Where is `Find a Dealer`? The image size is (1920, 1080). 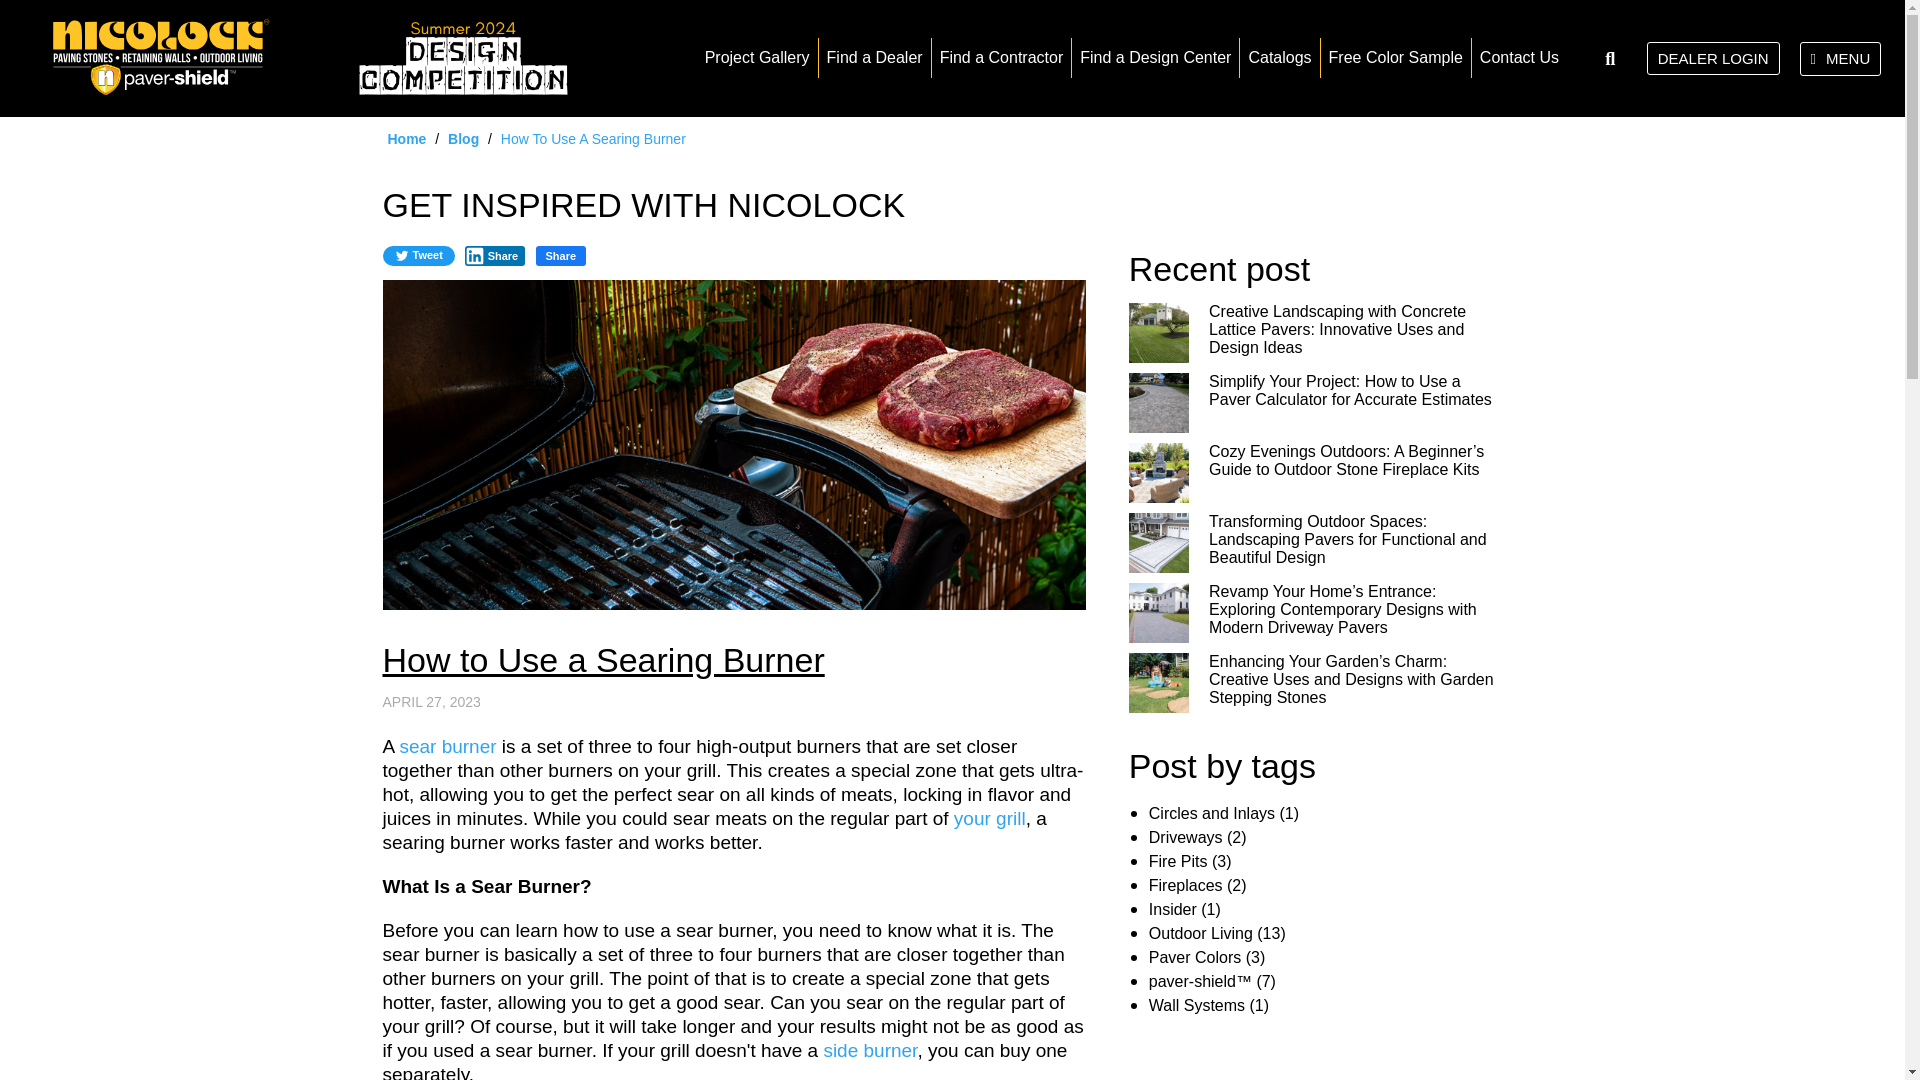 Find a Dealer is located at coordinates (875, 58).